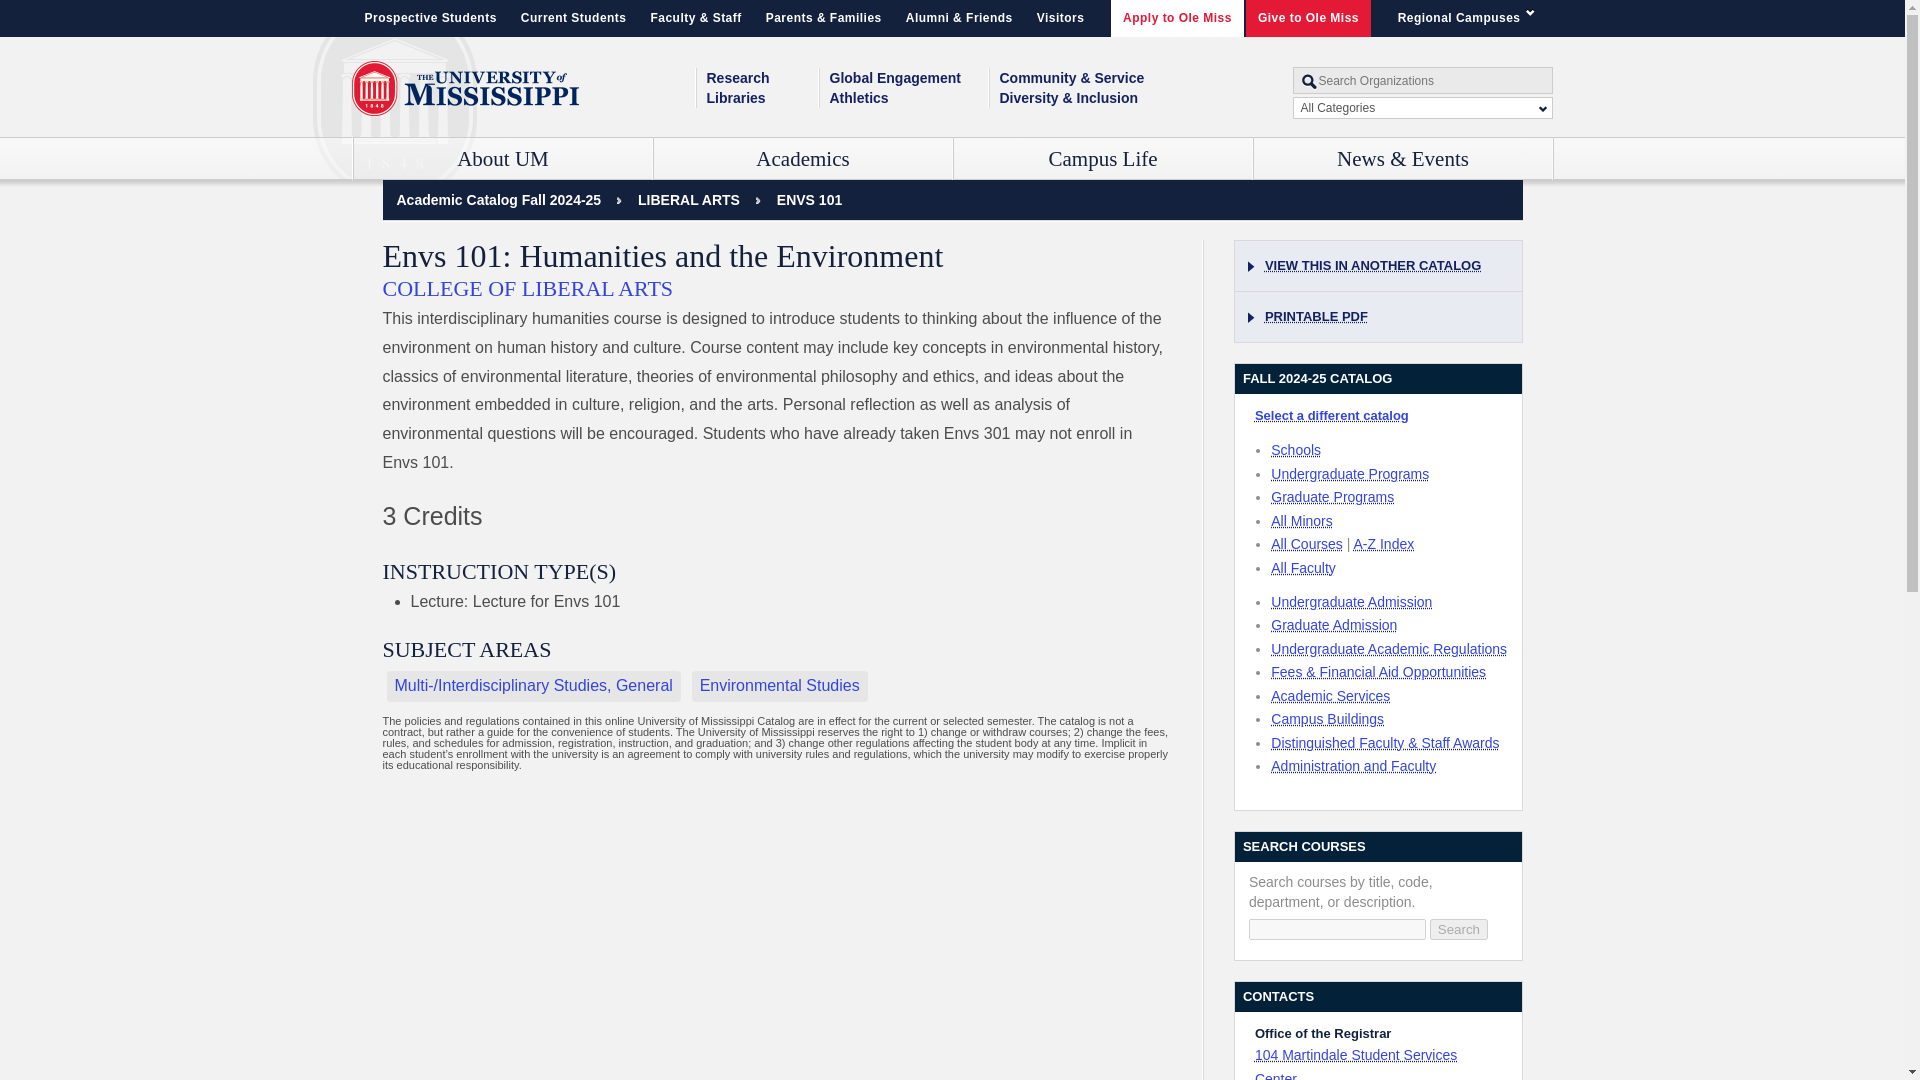 This screenshot has height=1080, width=1920. I want to click on Current Students, so click(574, 18).